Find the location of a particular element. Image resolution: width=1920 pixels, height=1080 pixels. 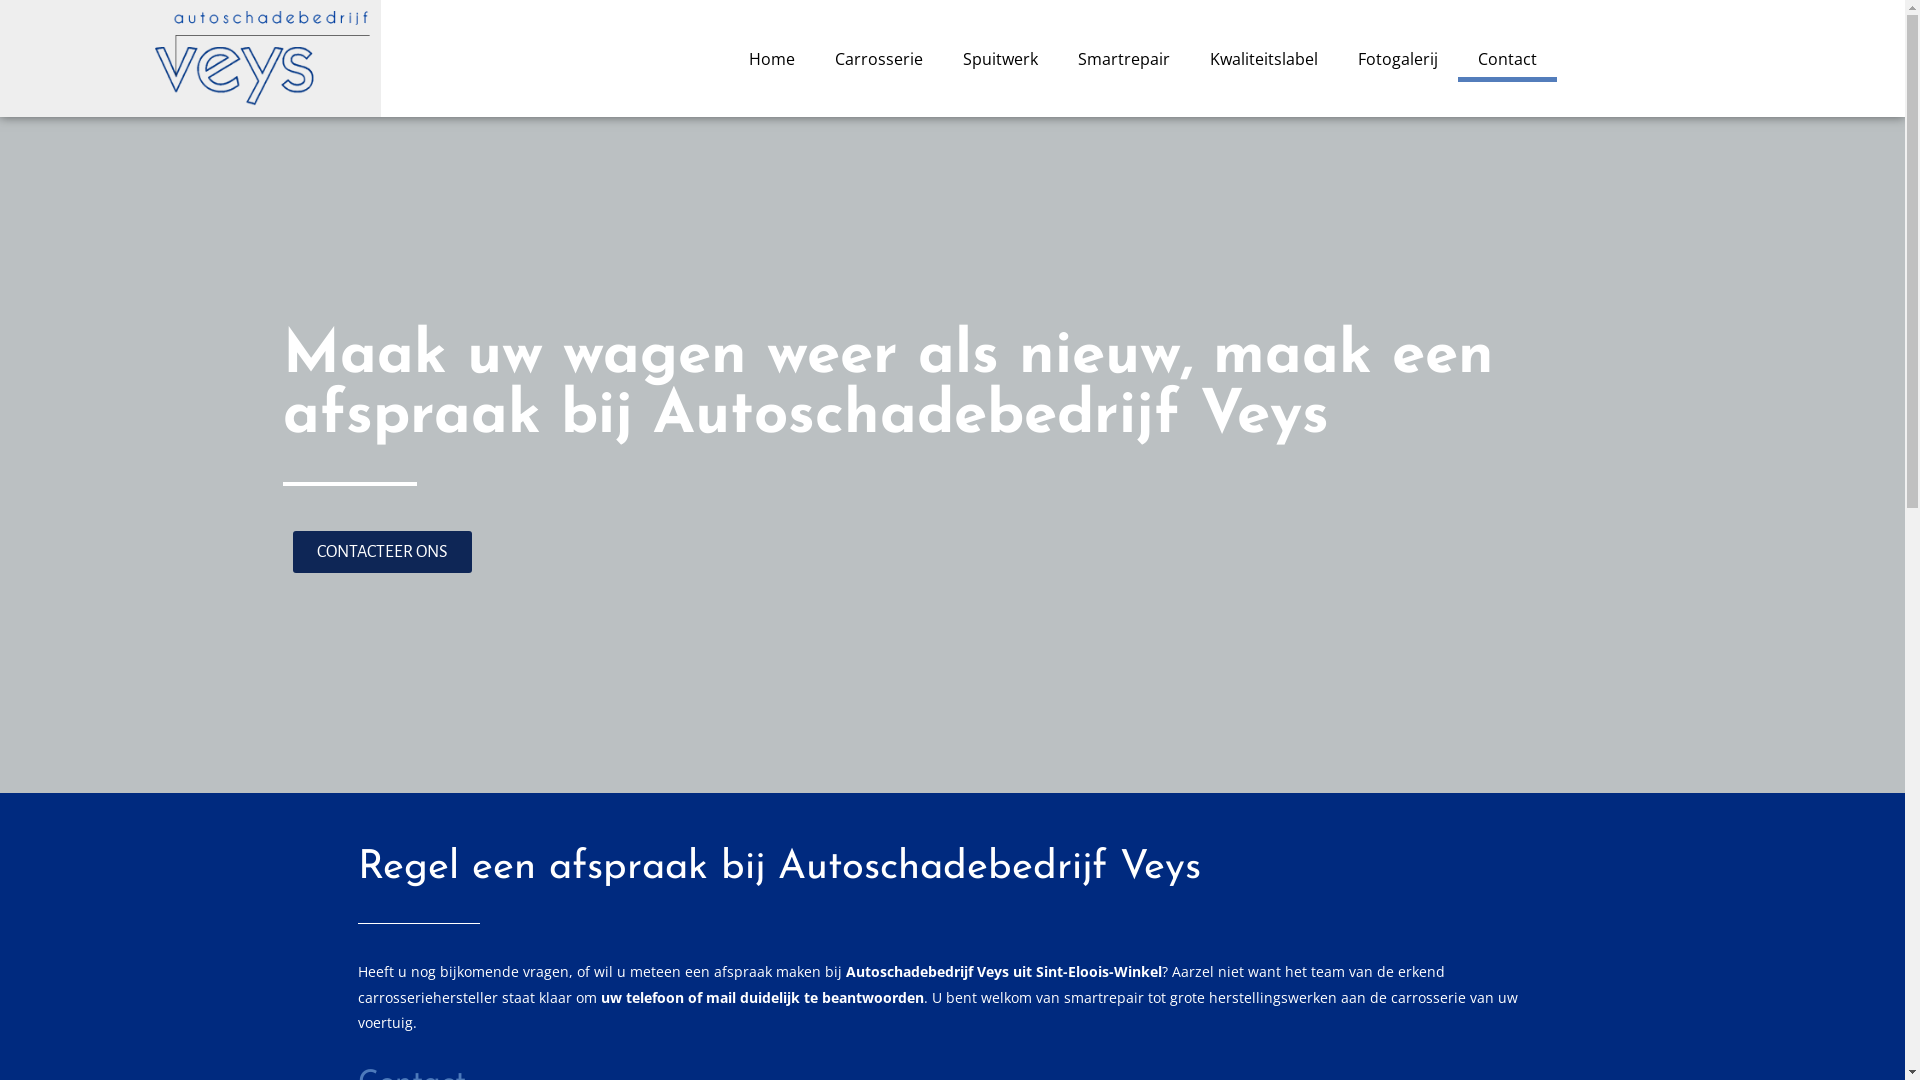

Carrosserie is located at coordinates (879, 59).